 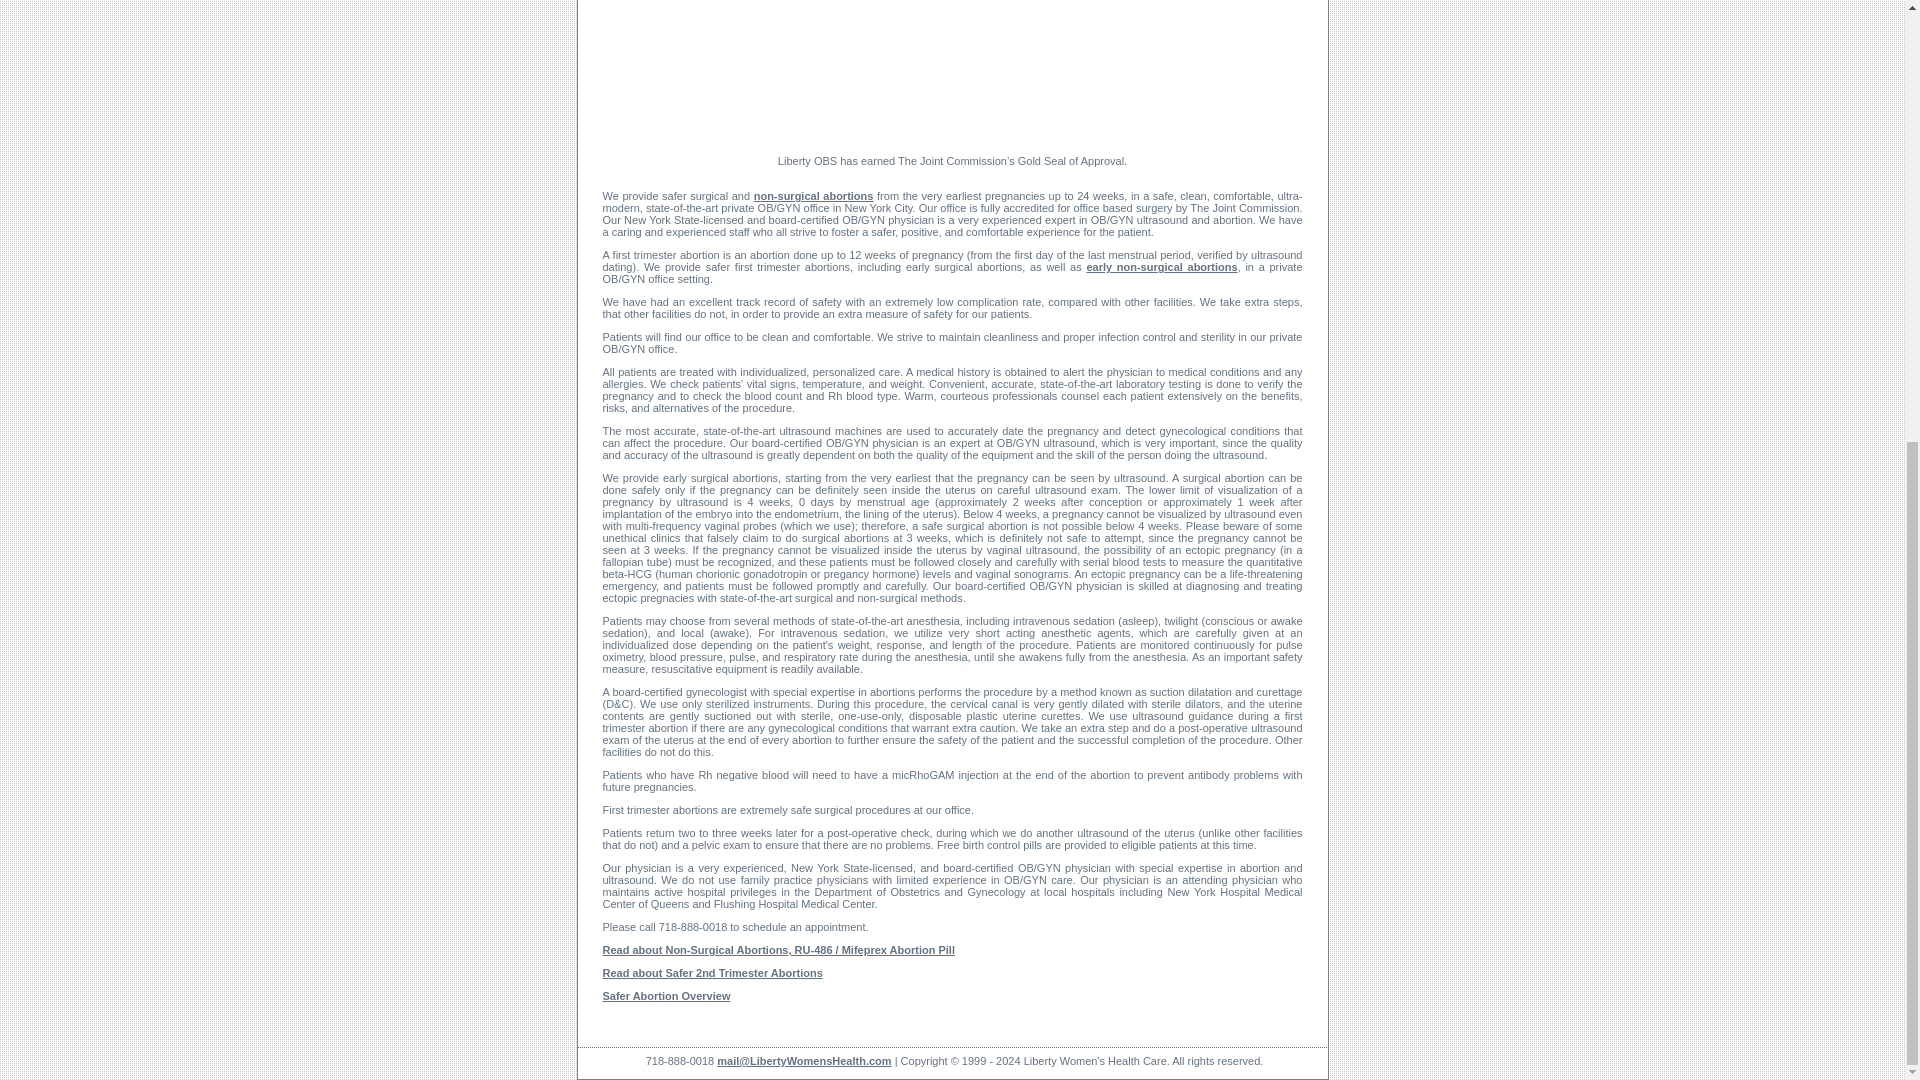 What do you see at coordinates (814, 196) in the screenshot?
I see `non-surgical abortions` at bounding box center [814, 196].